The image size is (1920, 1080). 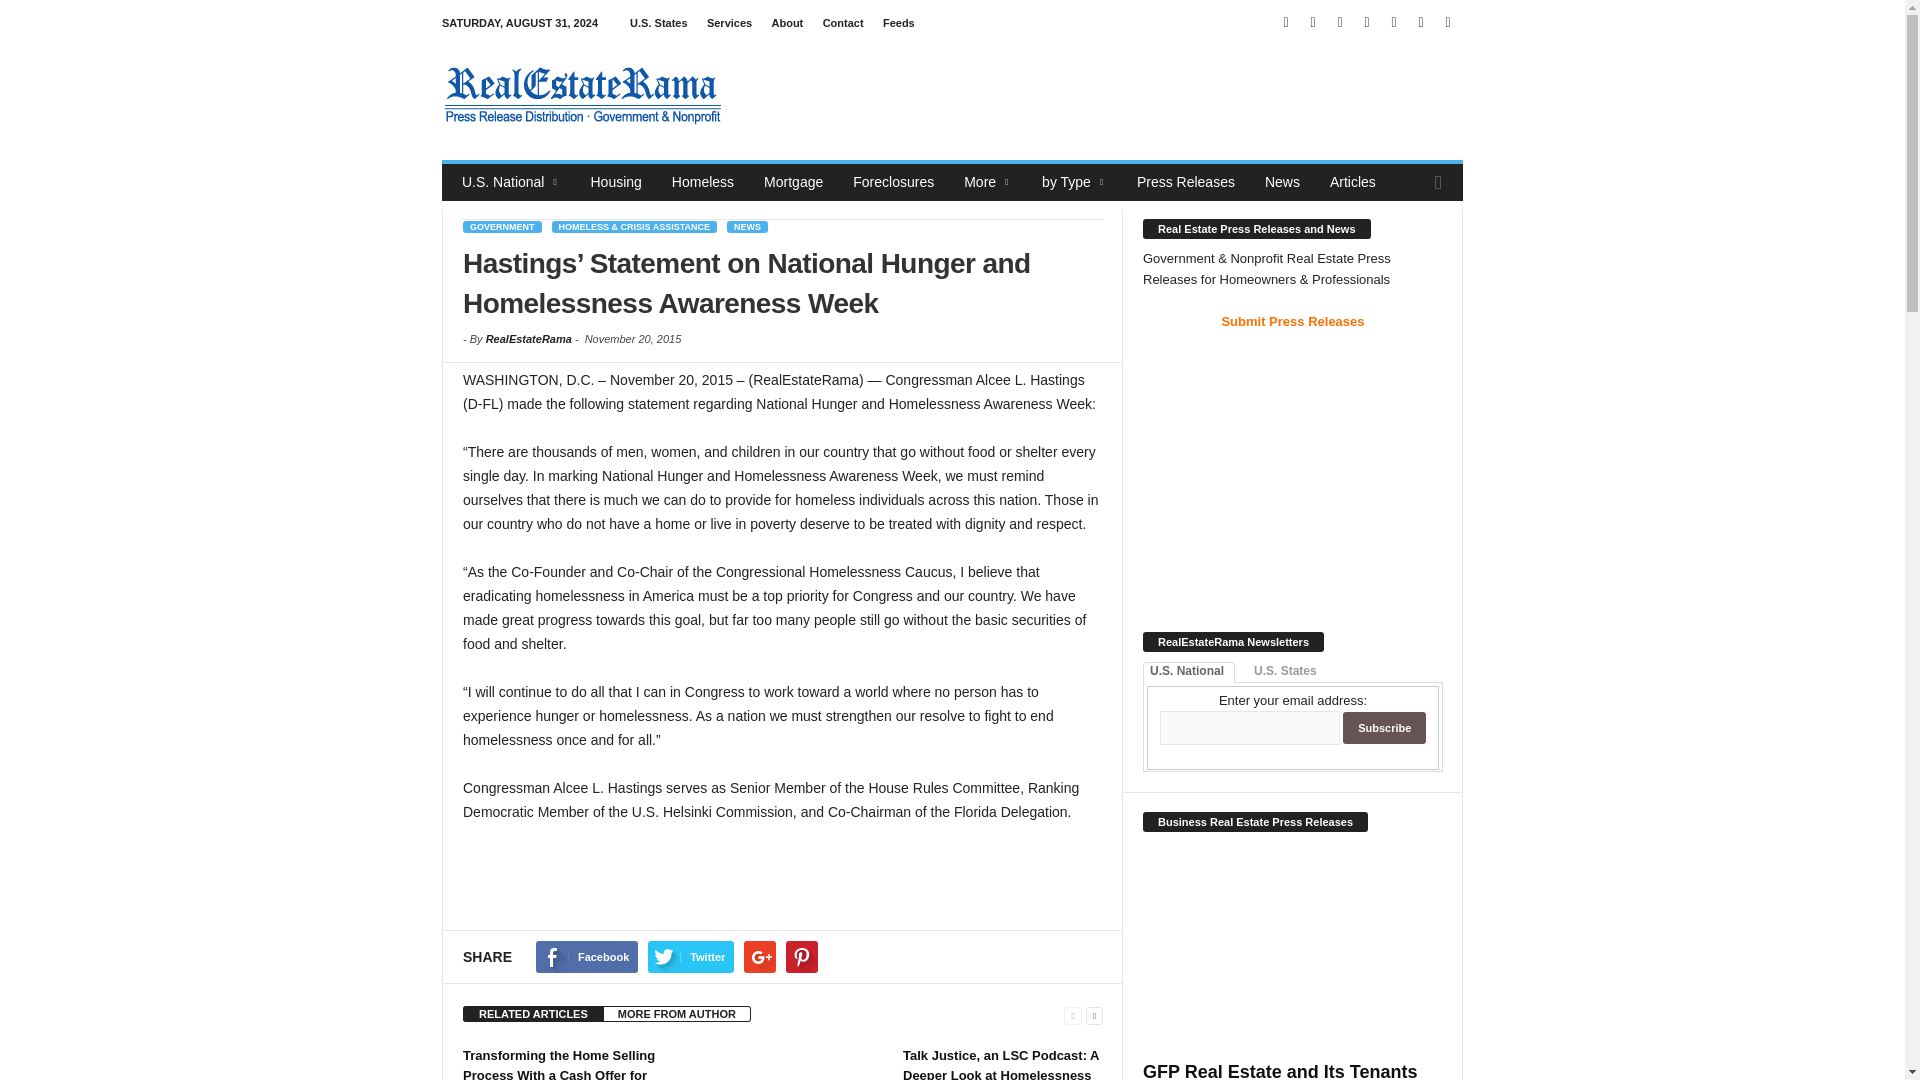 What do you see at coordinates (1312, 22) in the screenshot?
I see `Linkedin` at bounding box center [1312, 22].